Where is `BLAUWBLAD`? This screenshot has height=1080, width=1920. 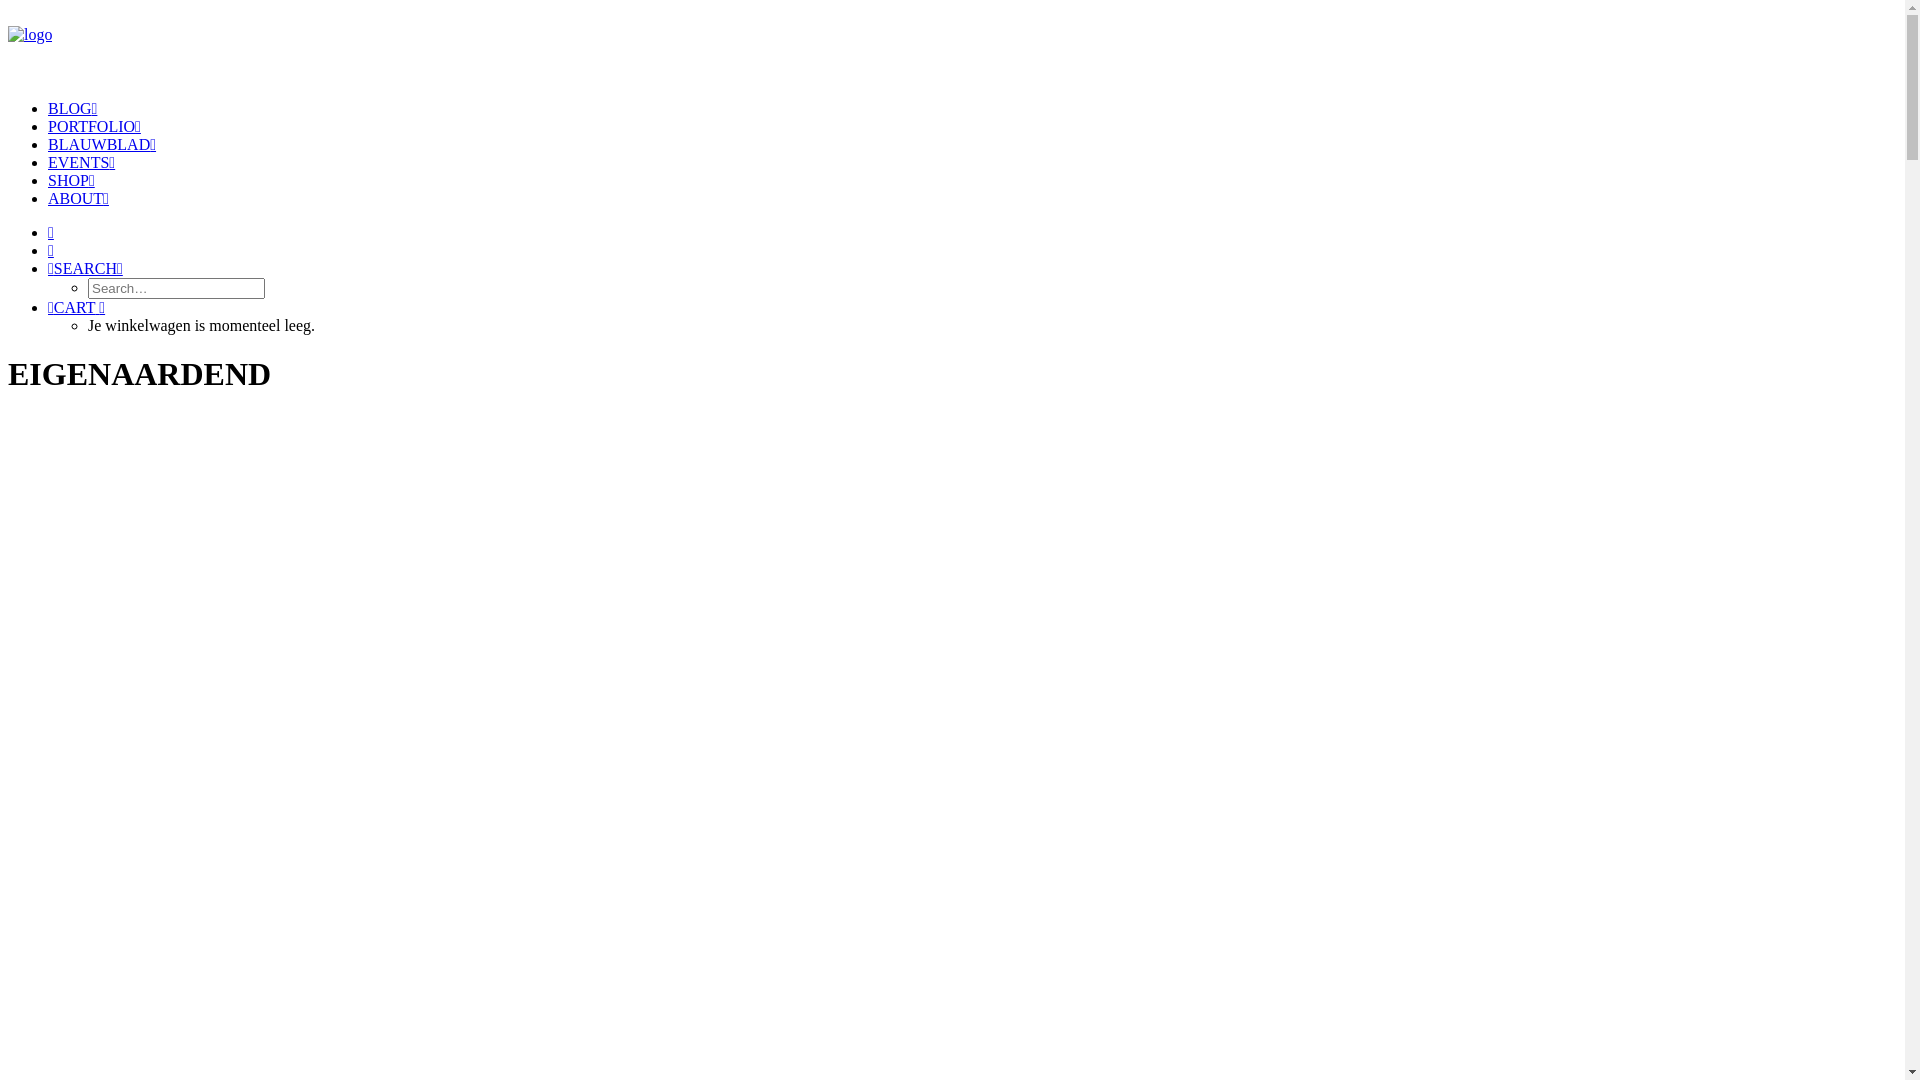
BLAUWBLAD is located at coordinates (102, 144).